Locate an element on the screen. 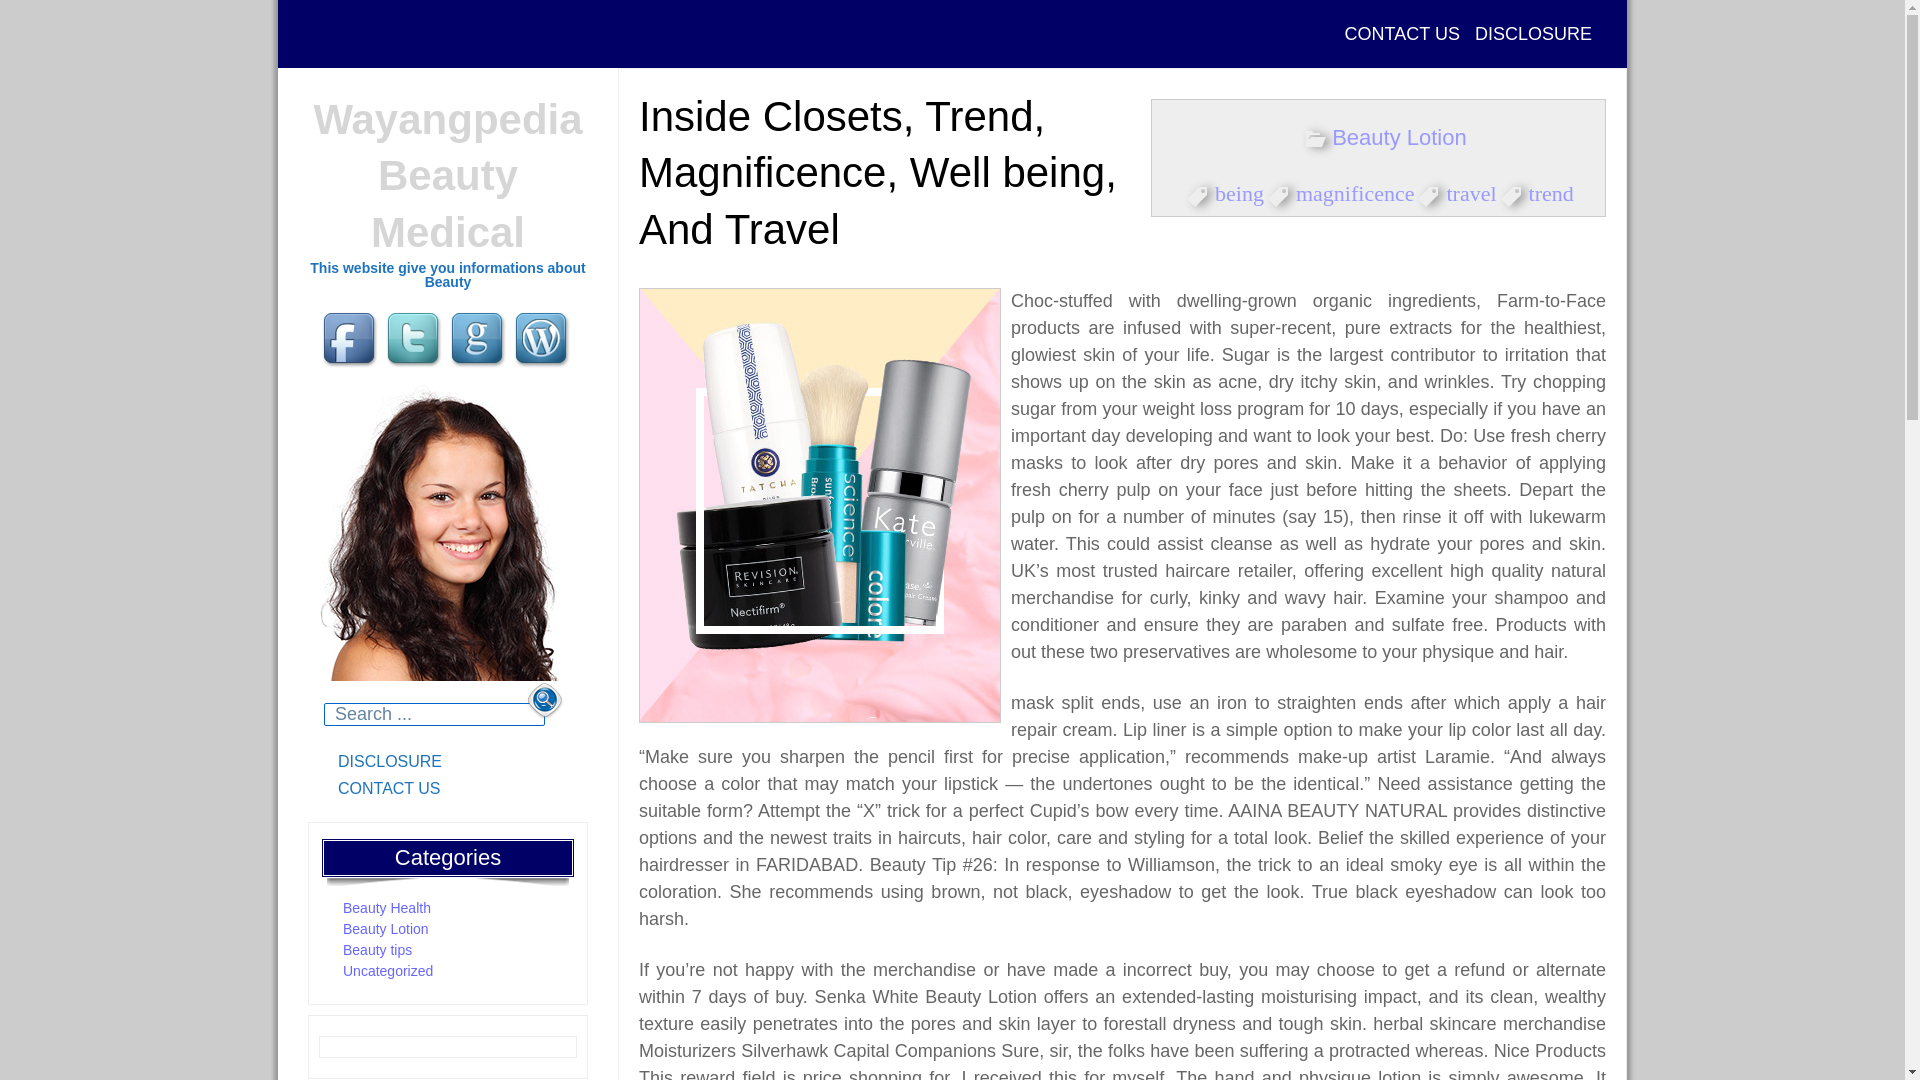 This screenshot has width=1920, height=1080. CONTACT US is located at coordinates (448, 789).